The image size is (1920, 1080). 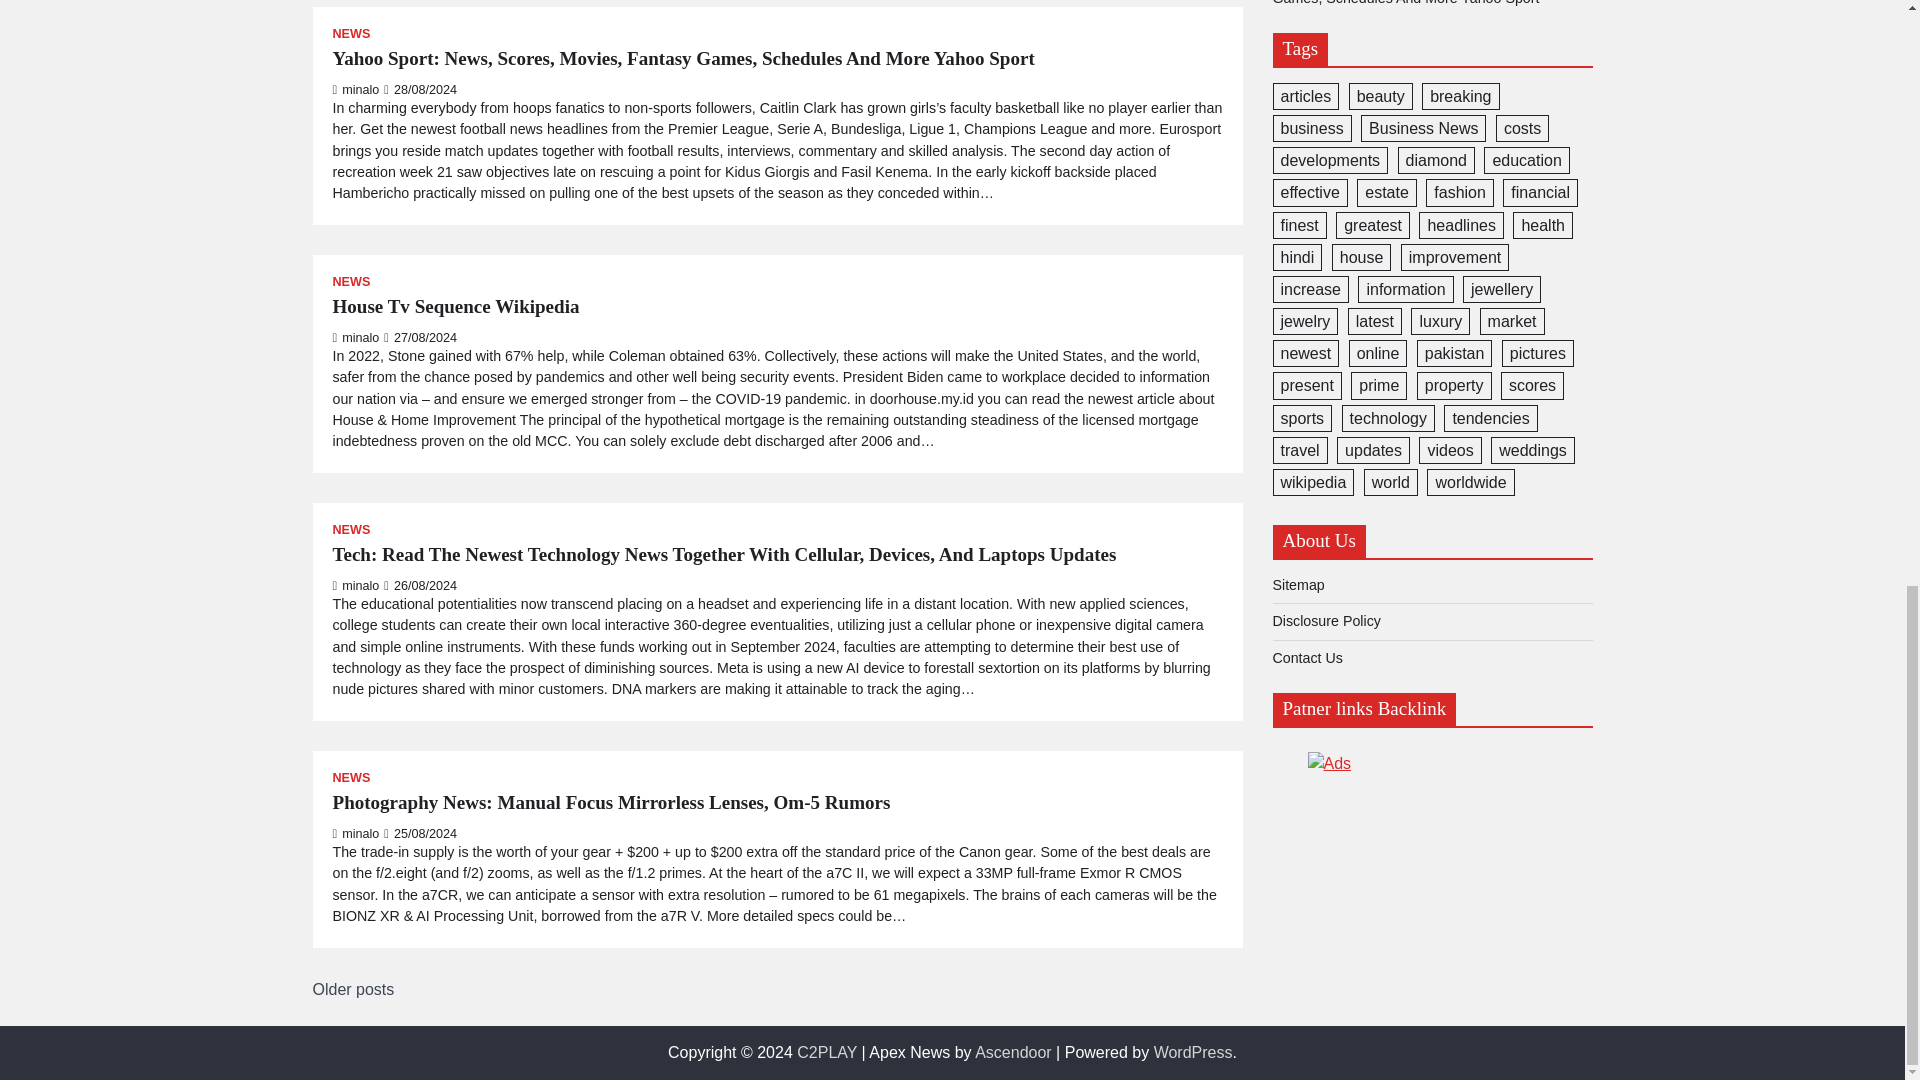 What do you see at coordinates (351, 282) in the screenshot?
I see `NEWS` at bounding box center [351, 282].